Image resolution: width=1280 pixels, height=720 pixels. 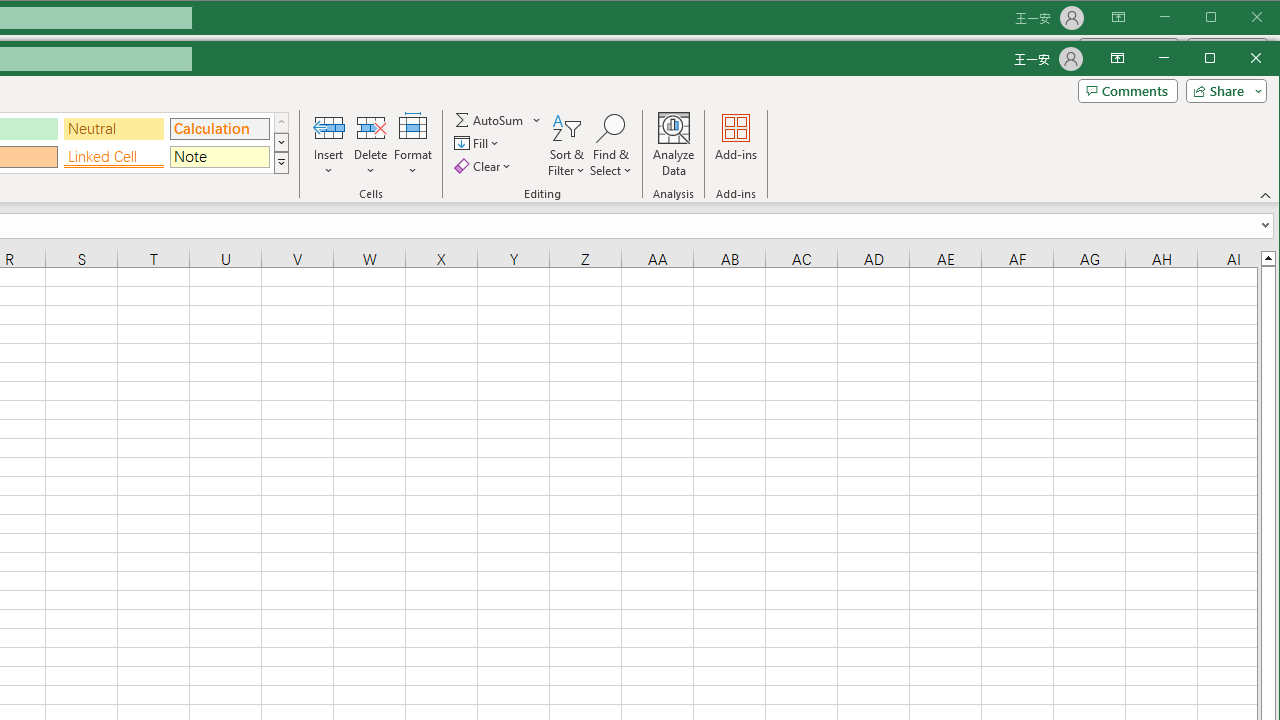 What do you see at coordinates (219, 129) in the screenshot?
I see `Calculation` at bounding box center [219, 129].